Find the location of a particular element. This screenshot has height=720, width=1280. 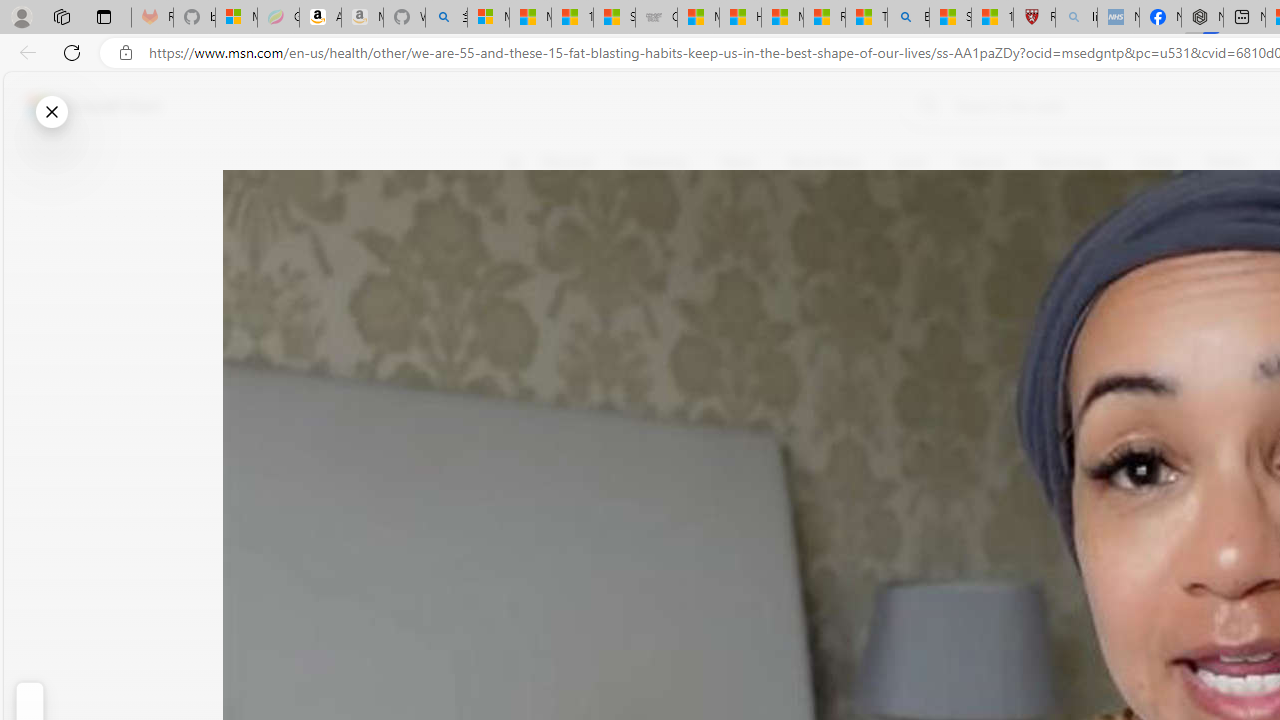

Politics is located at coordinates (1228, 162).